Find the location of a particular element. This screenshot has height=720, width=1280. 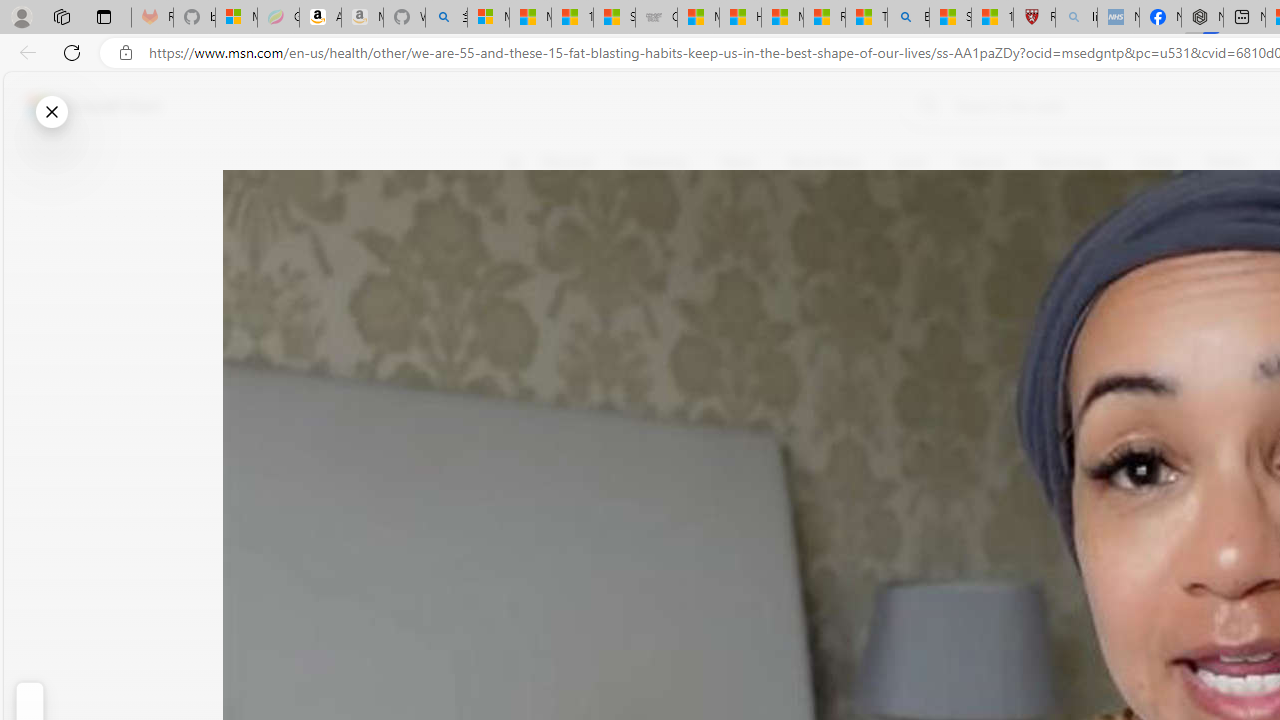

Politics is located at coordinates (1228, 162).